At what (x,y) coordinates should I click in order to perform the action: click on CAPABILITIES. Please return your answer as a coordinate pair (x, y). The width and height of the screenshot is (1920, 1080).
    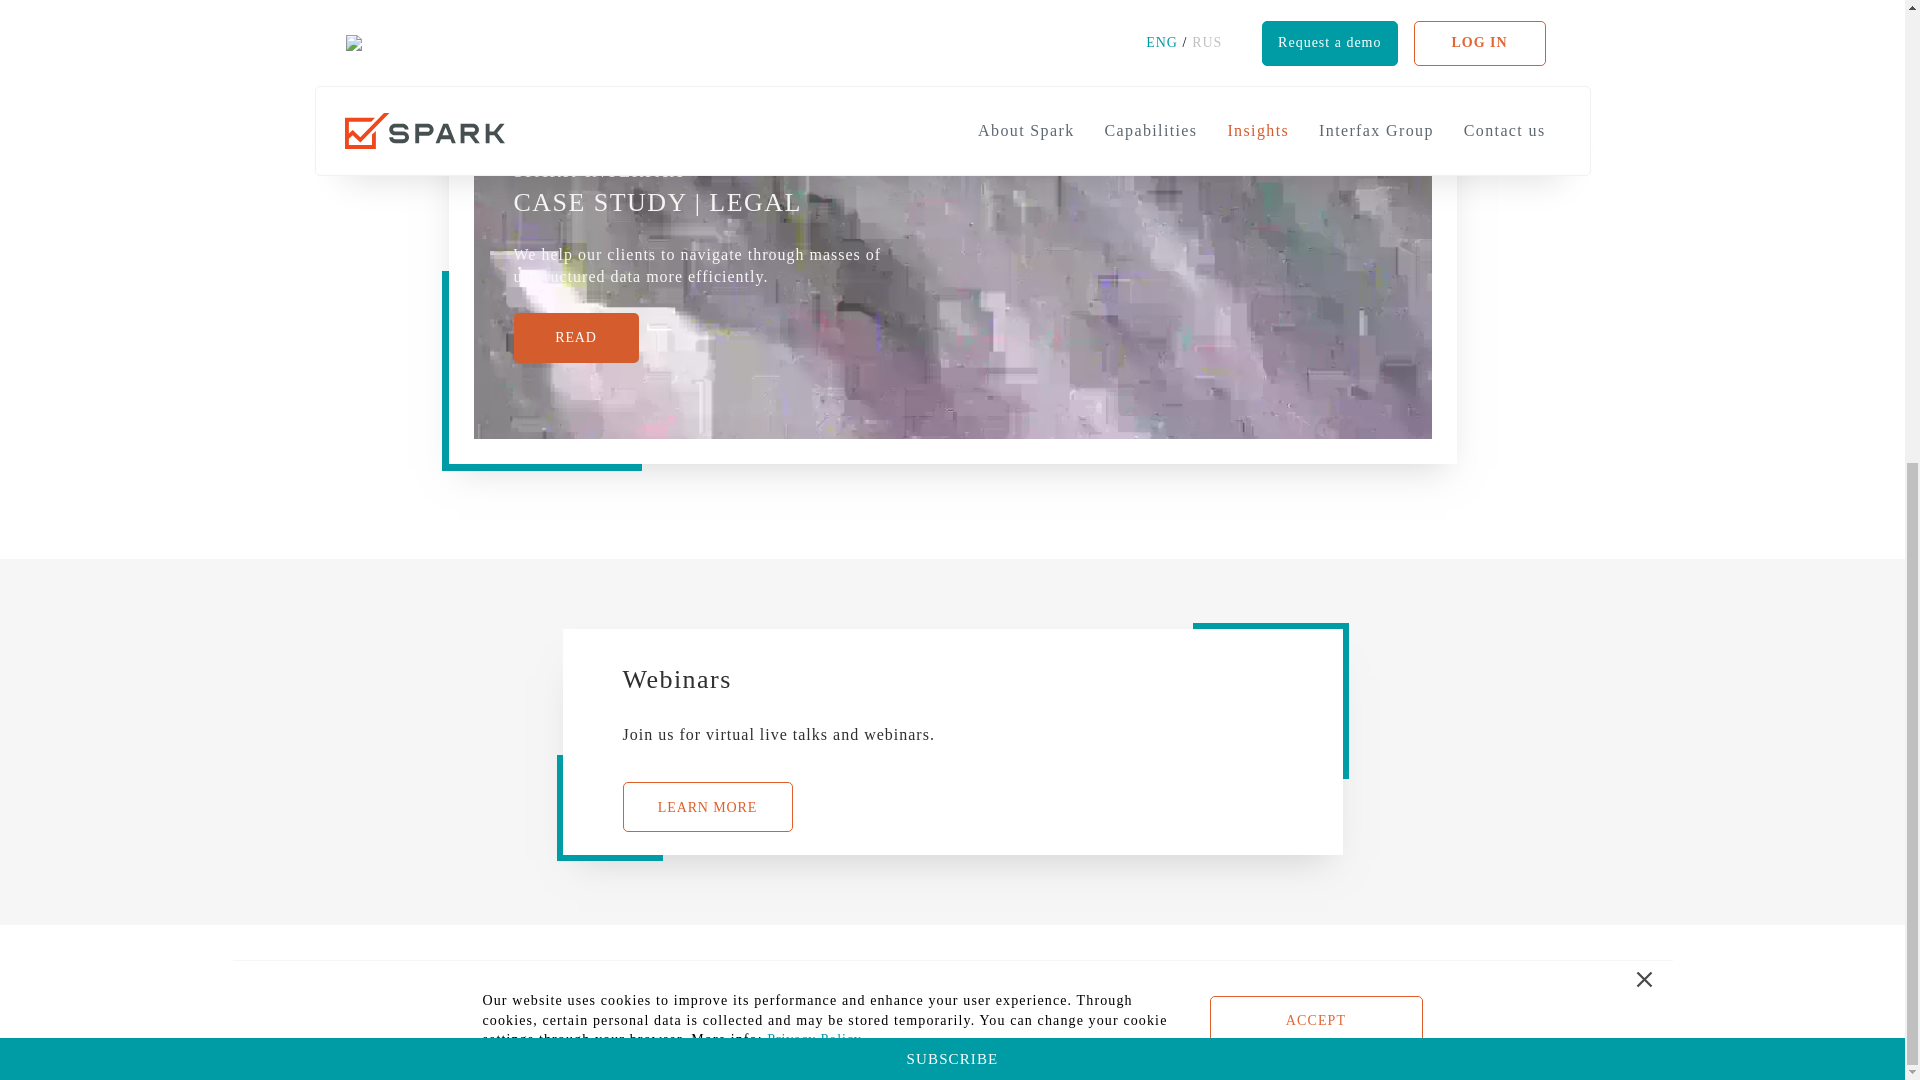
    Looking at the image, I should click on (770, 985).